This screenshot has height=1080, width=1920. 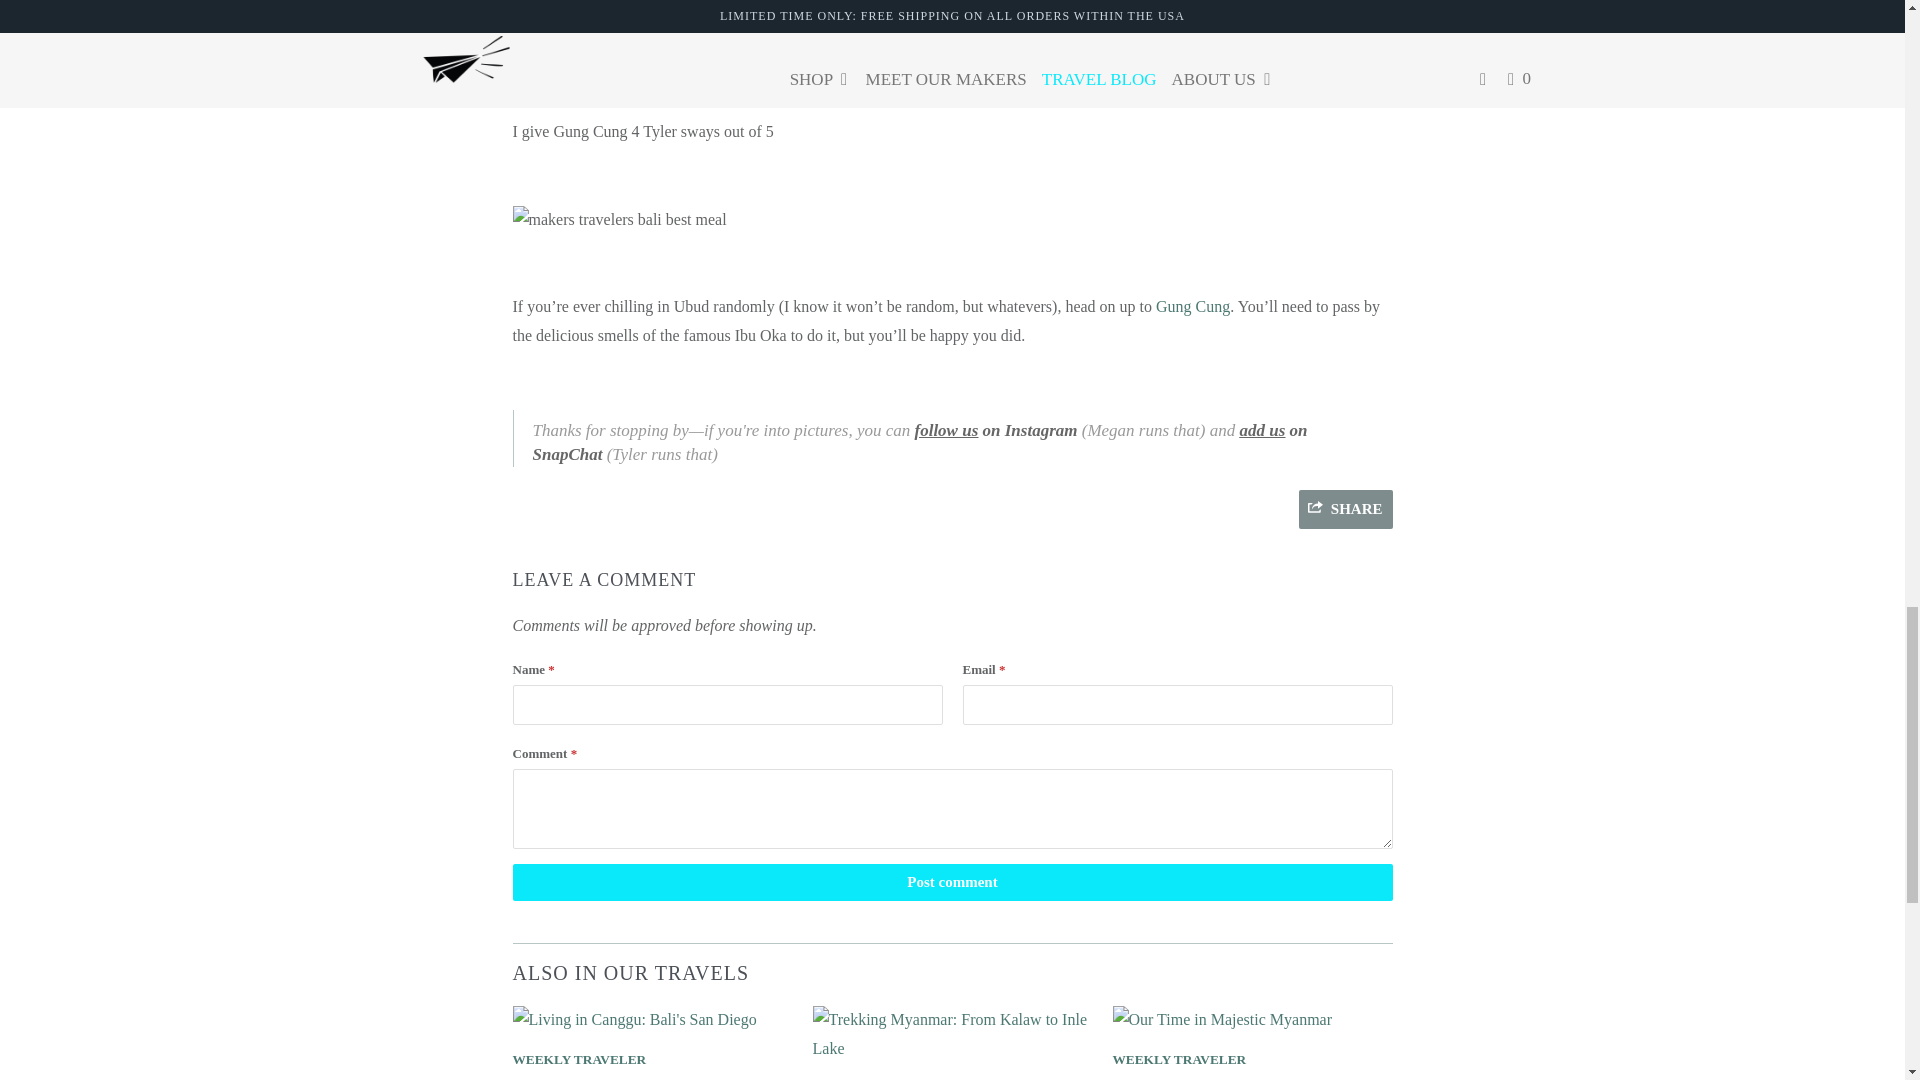 What do you see at coordinates (578, 1059) in the screenshot?
I see `Our Travels tagged WEEKLY TRAVELER` at bounding box center [578, 1059].